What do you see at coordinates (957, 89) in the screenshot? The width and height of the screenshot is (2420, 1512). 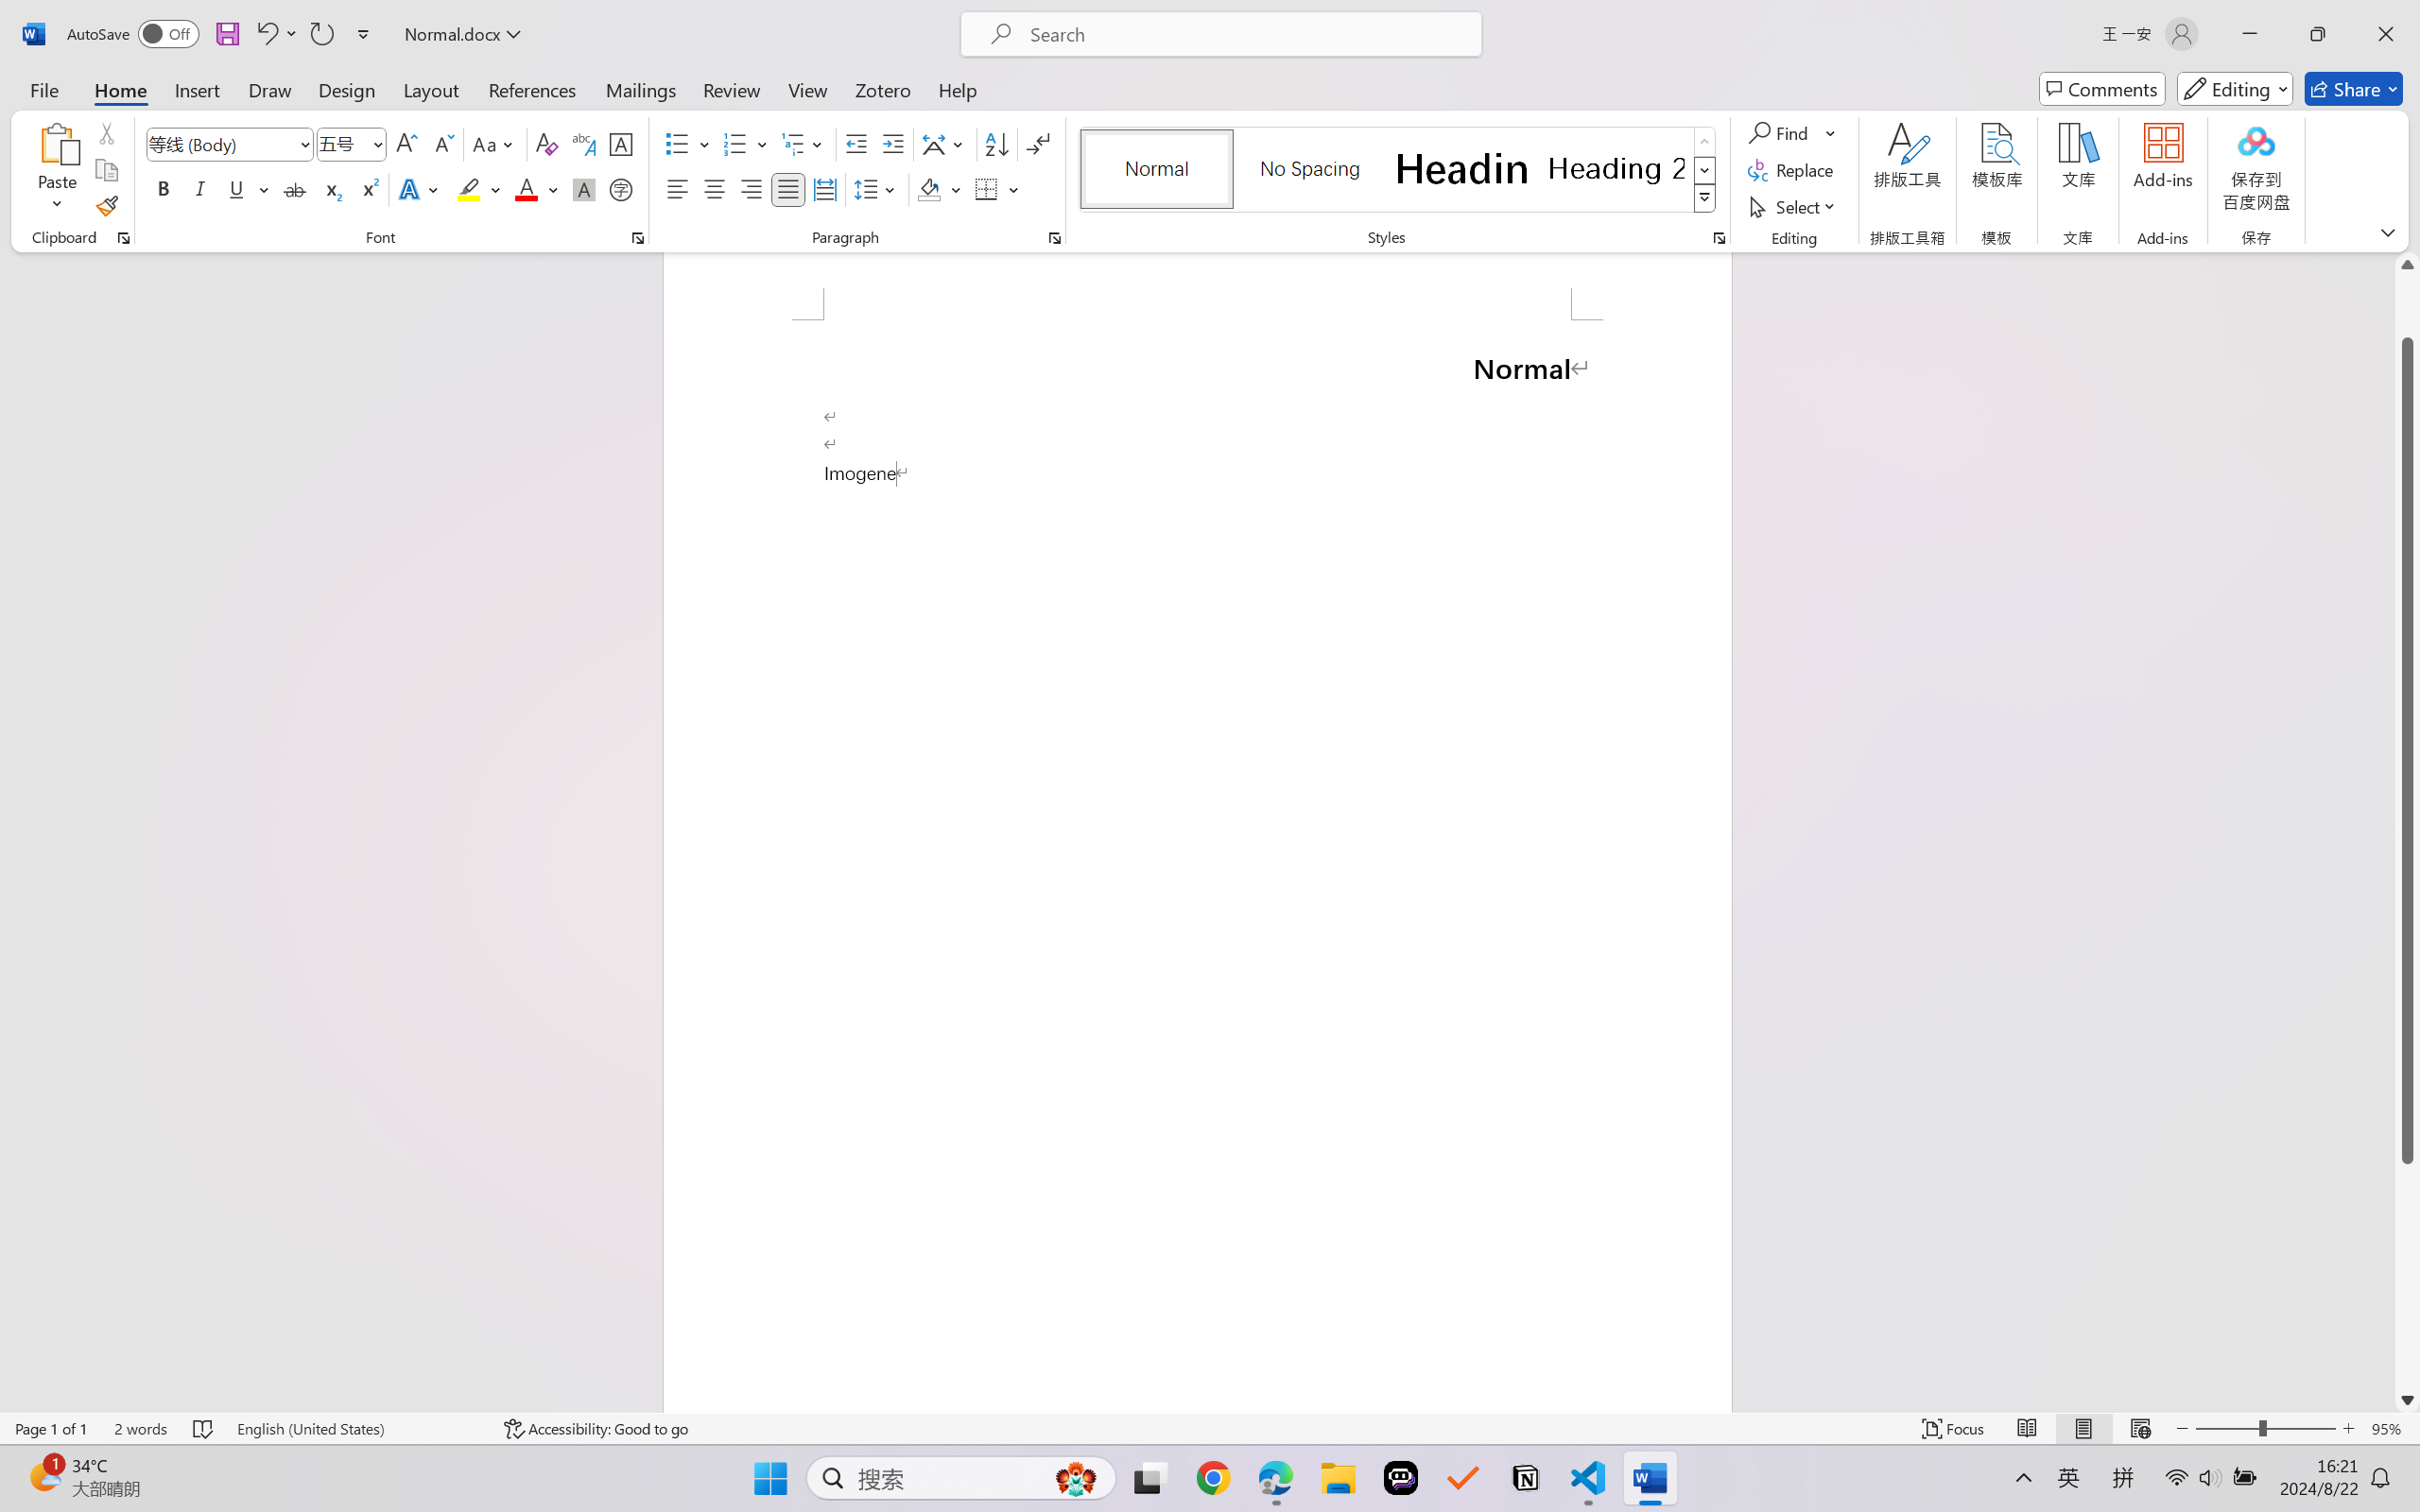 I see `Help` at bounding box center [957, 89].